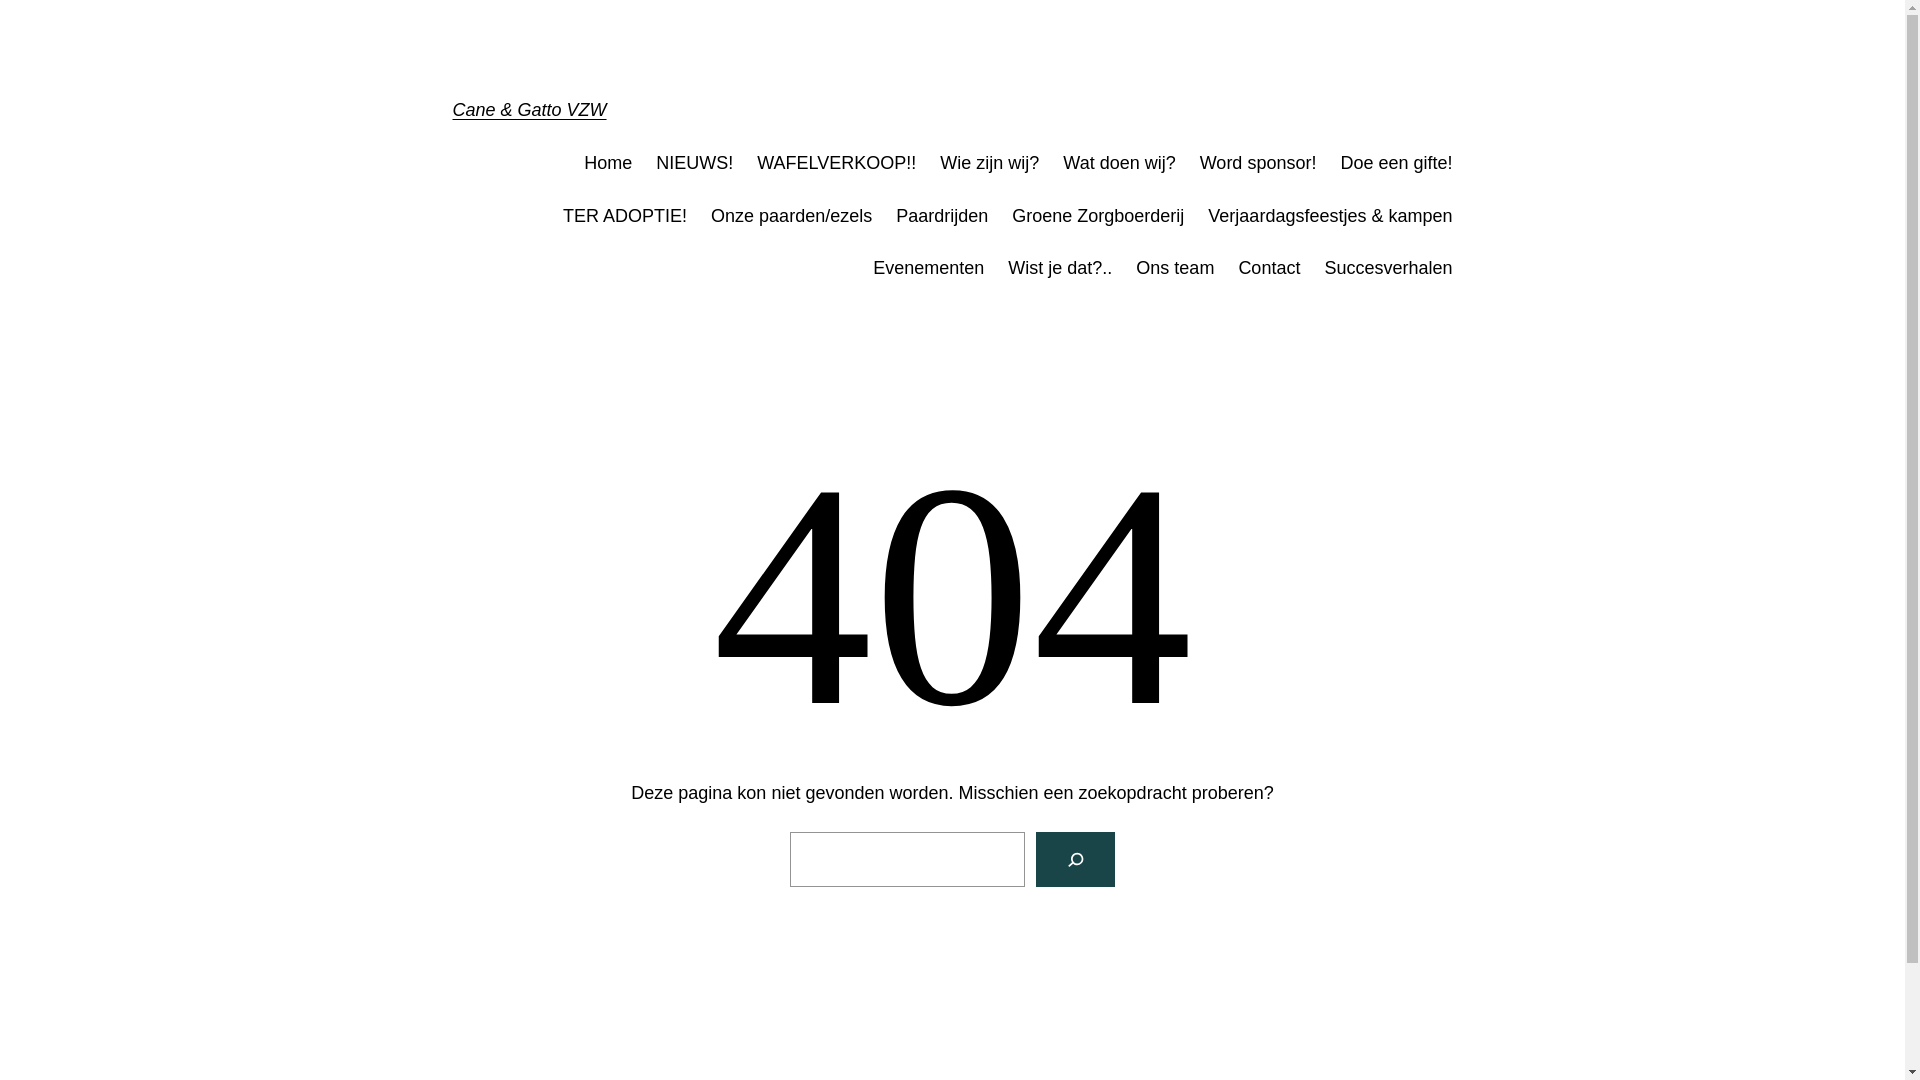 This screenshot has width=1920, height=1080. What do you see at coordinates (1388, 268) in the screenshot?
I see `Succesverhalen` at bounding box center [1388, 268].